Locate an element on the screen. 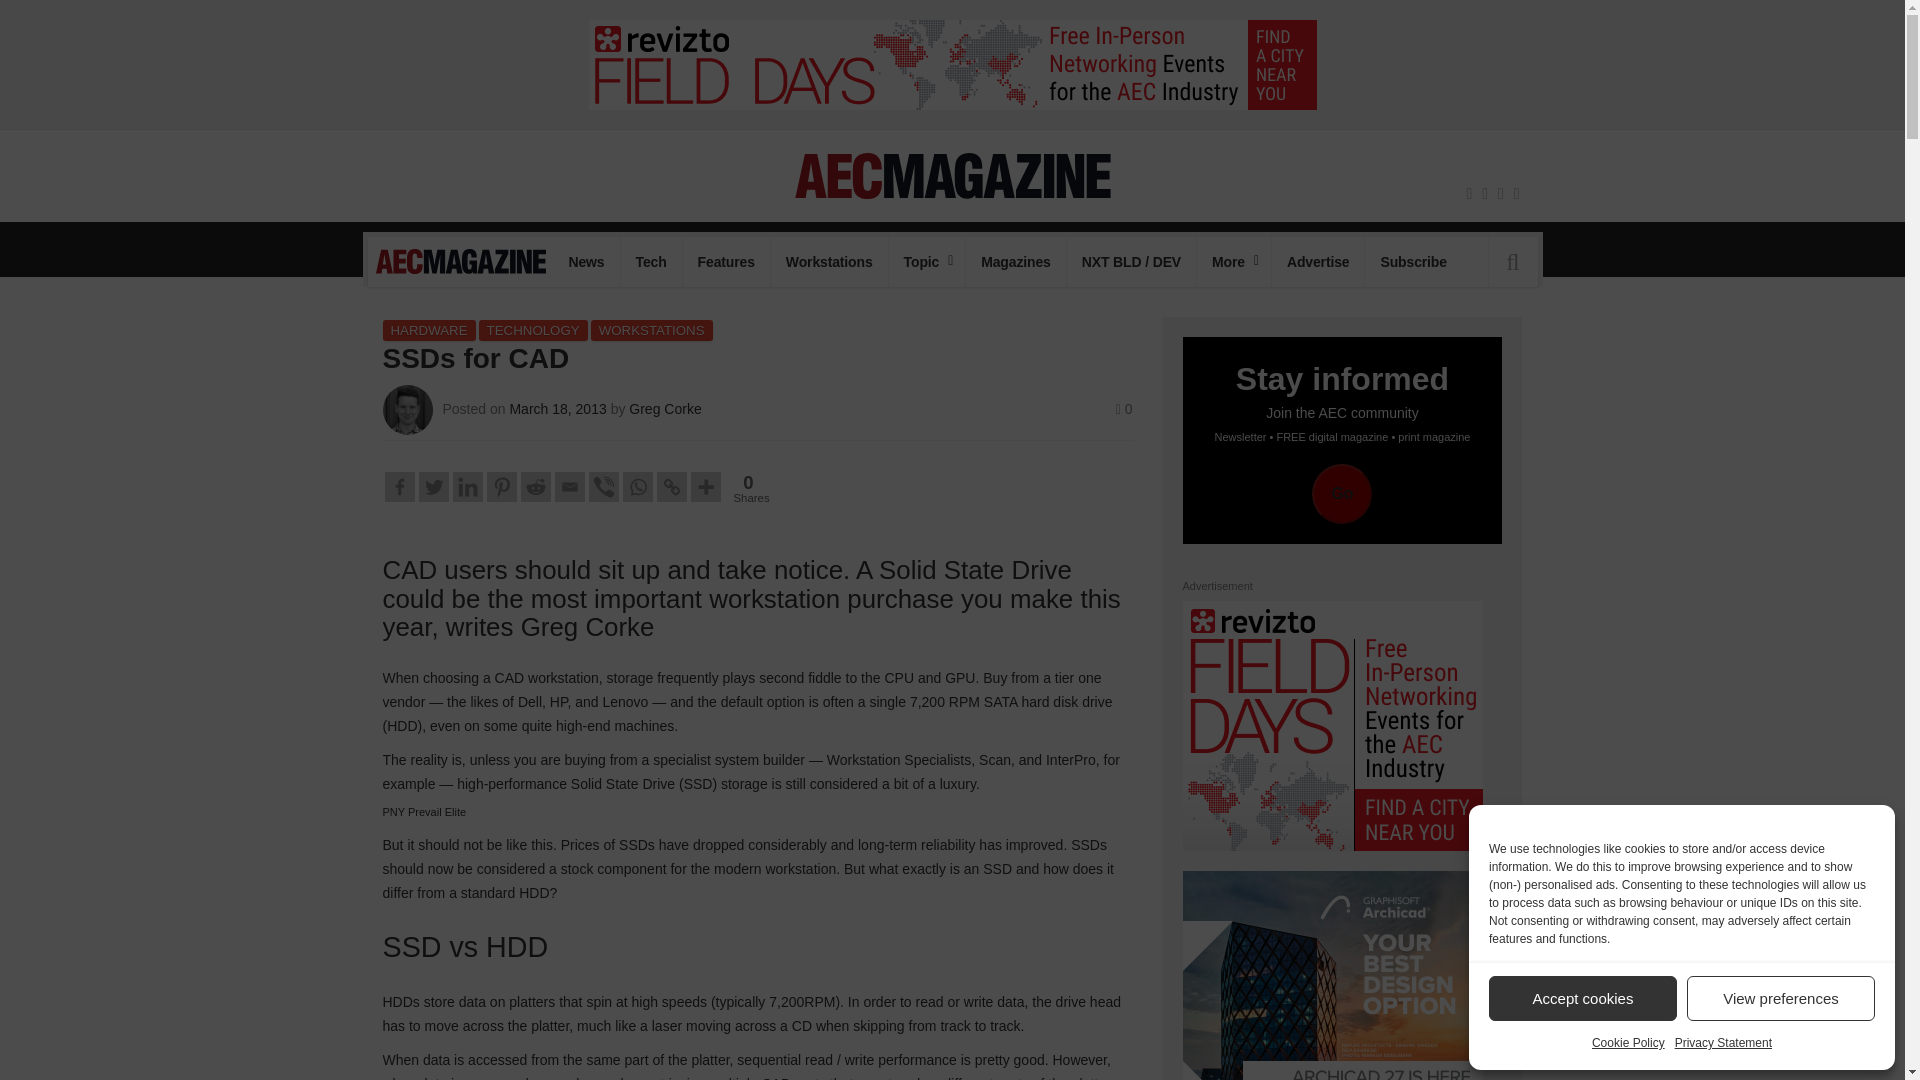 Image resolution: width=1920 pixels, height=1080 pixels. Email is located at coordinates (568, 486).